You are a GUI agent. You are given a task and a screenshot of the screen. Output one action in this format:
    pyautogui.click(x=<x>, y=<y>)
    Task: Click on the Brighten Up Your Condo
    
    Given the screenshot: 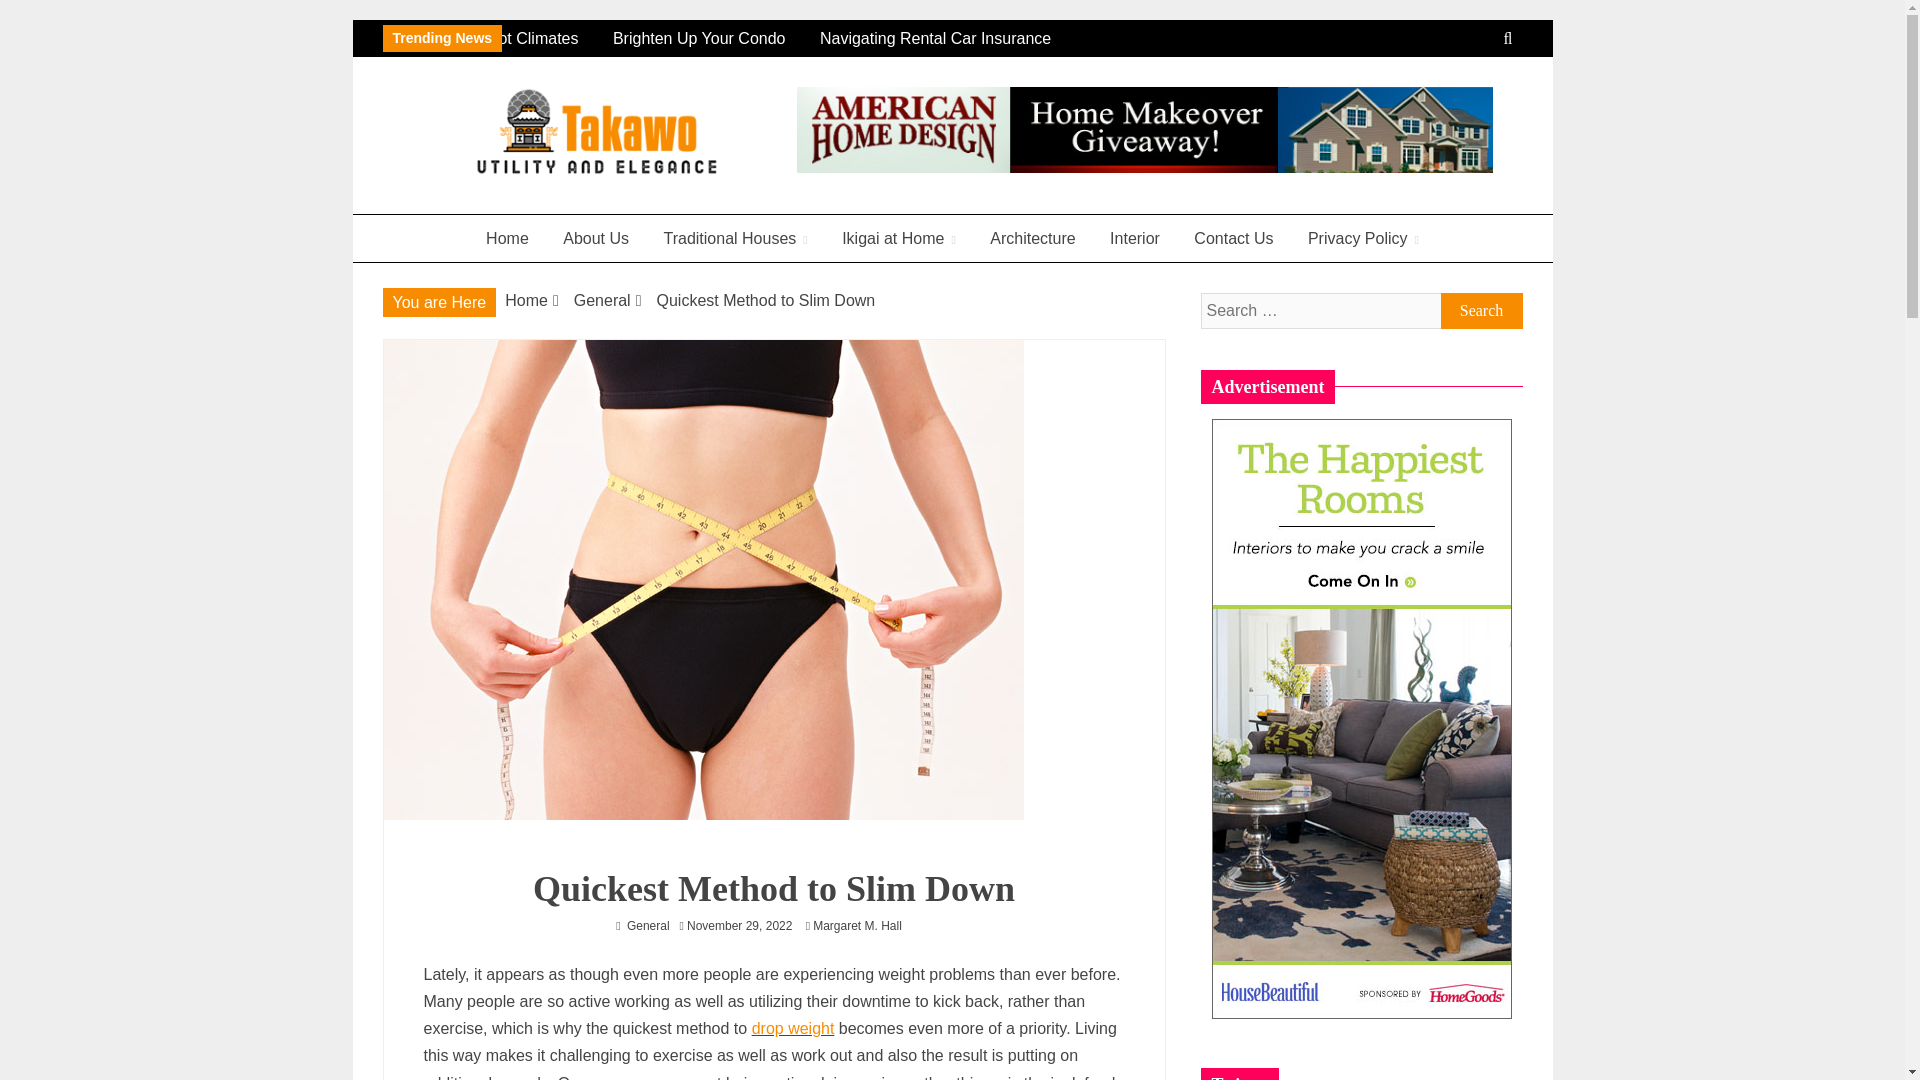 What is the action you would take?
    pyautogui.click(x=722, y=38)
    